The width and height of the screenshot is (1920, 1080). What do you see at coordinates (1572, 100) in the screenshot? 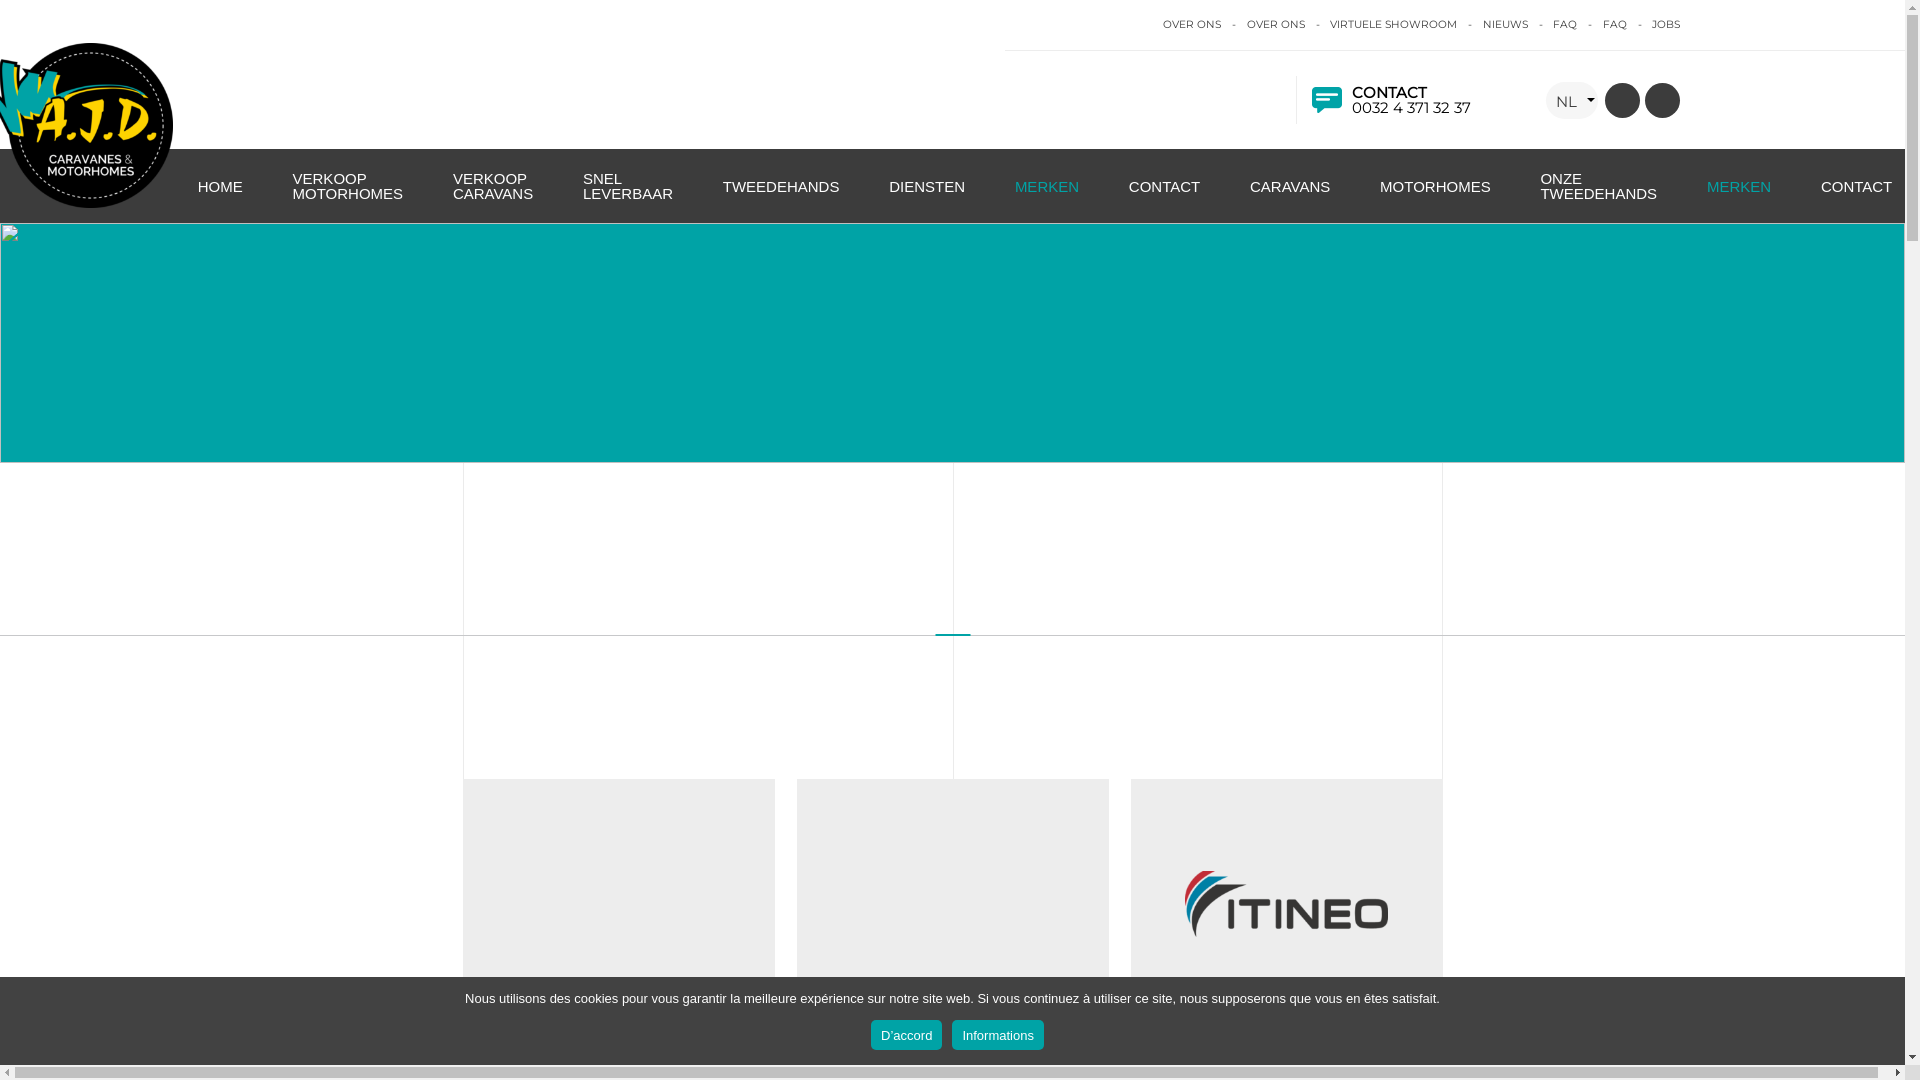
I see `NL` at bounding box center [1572, 100].